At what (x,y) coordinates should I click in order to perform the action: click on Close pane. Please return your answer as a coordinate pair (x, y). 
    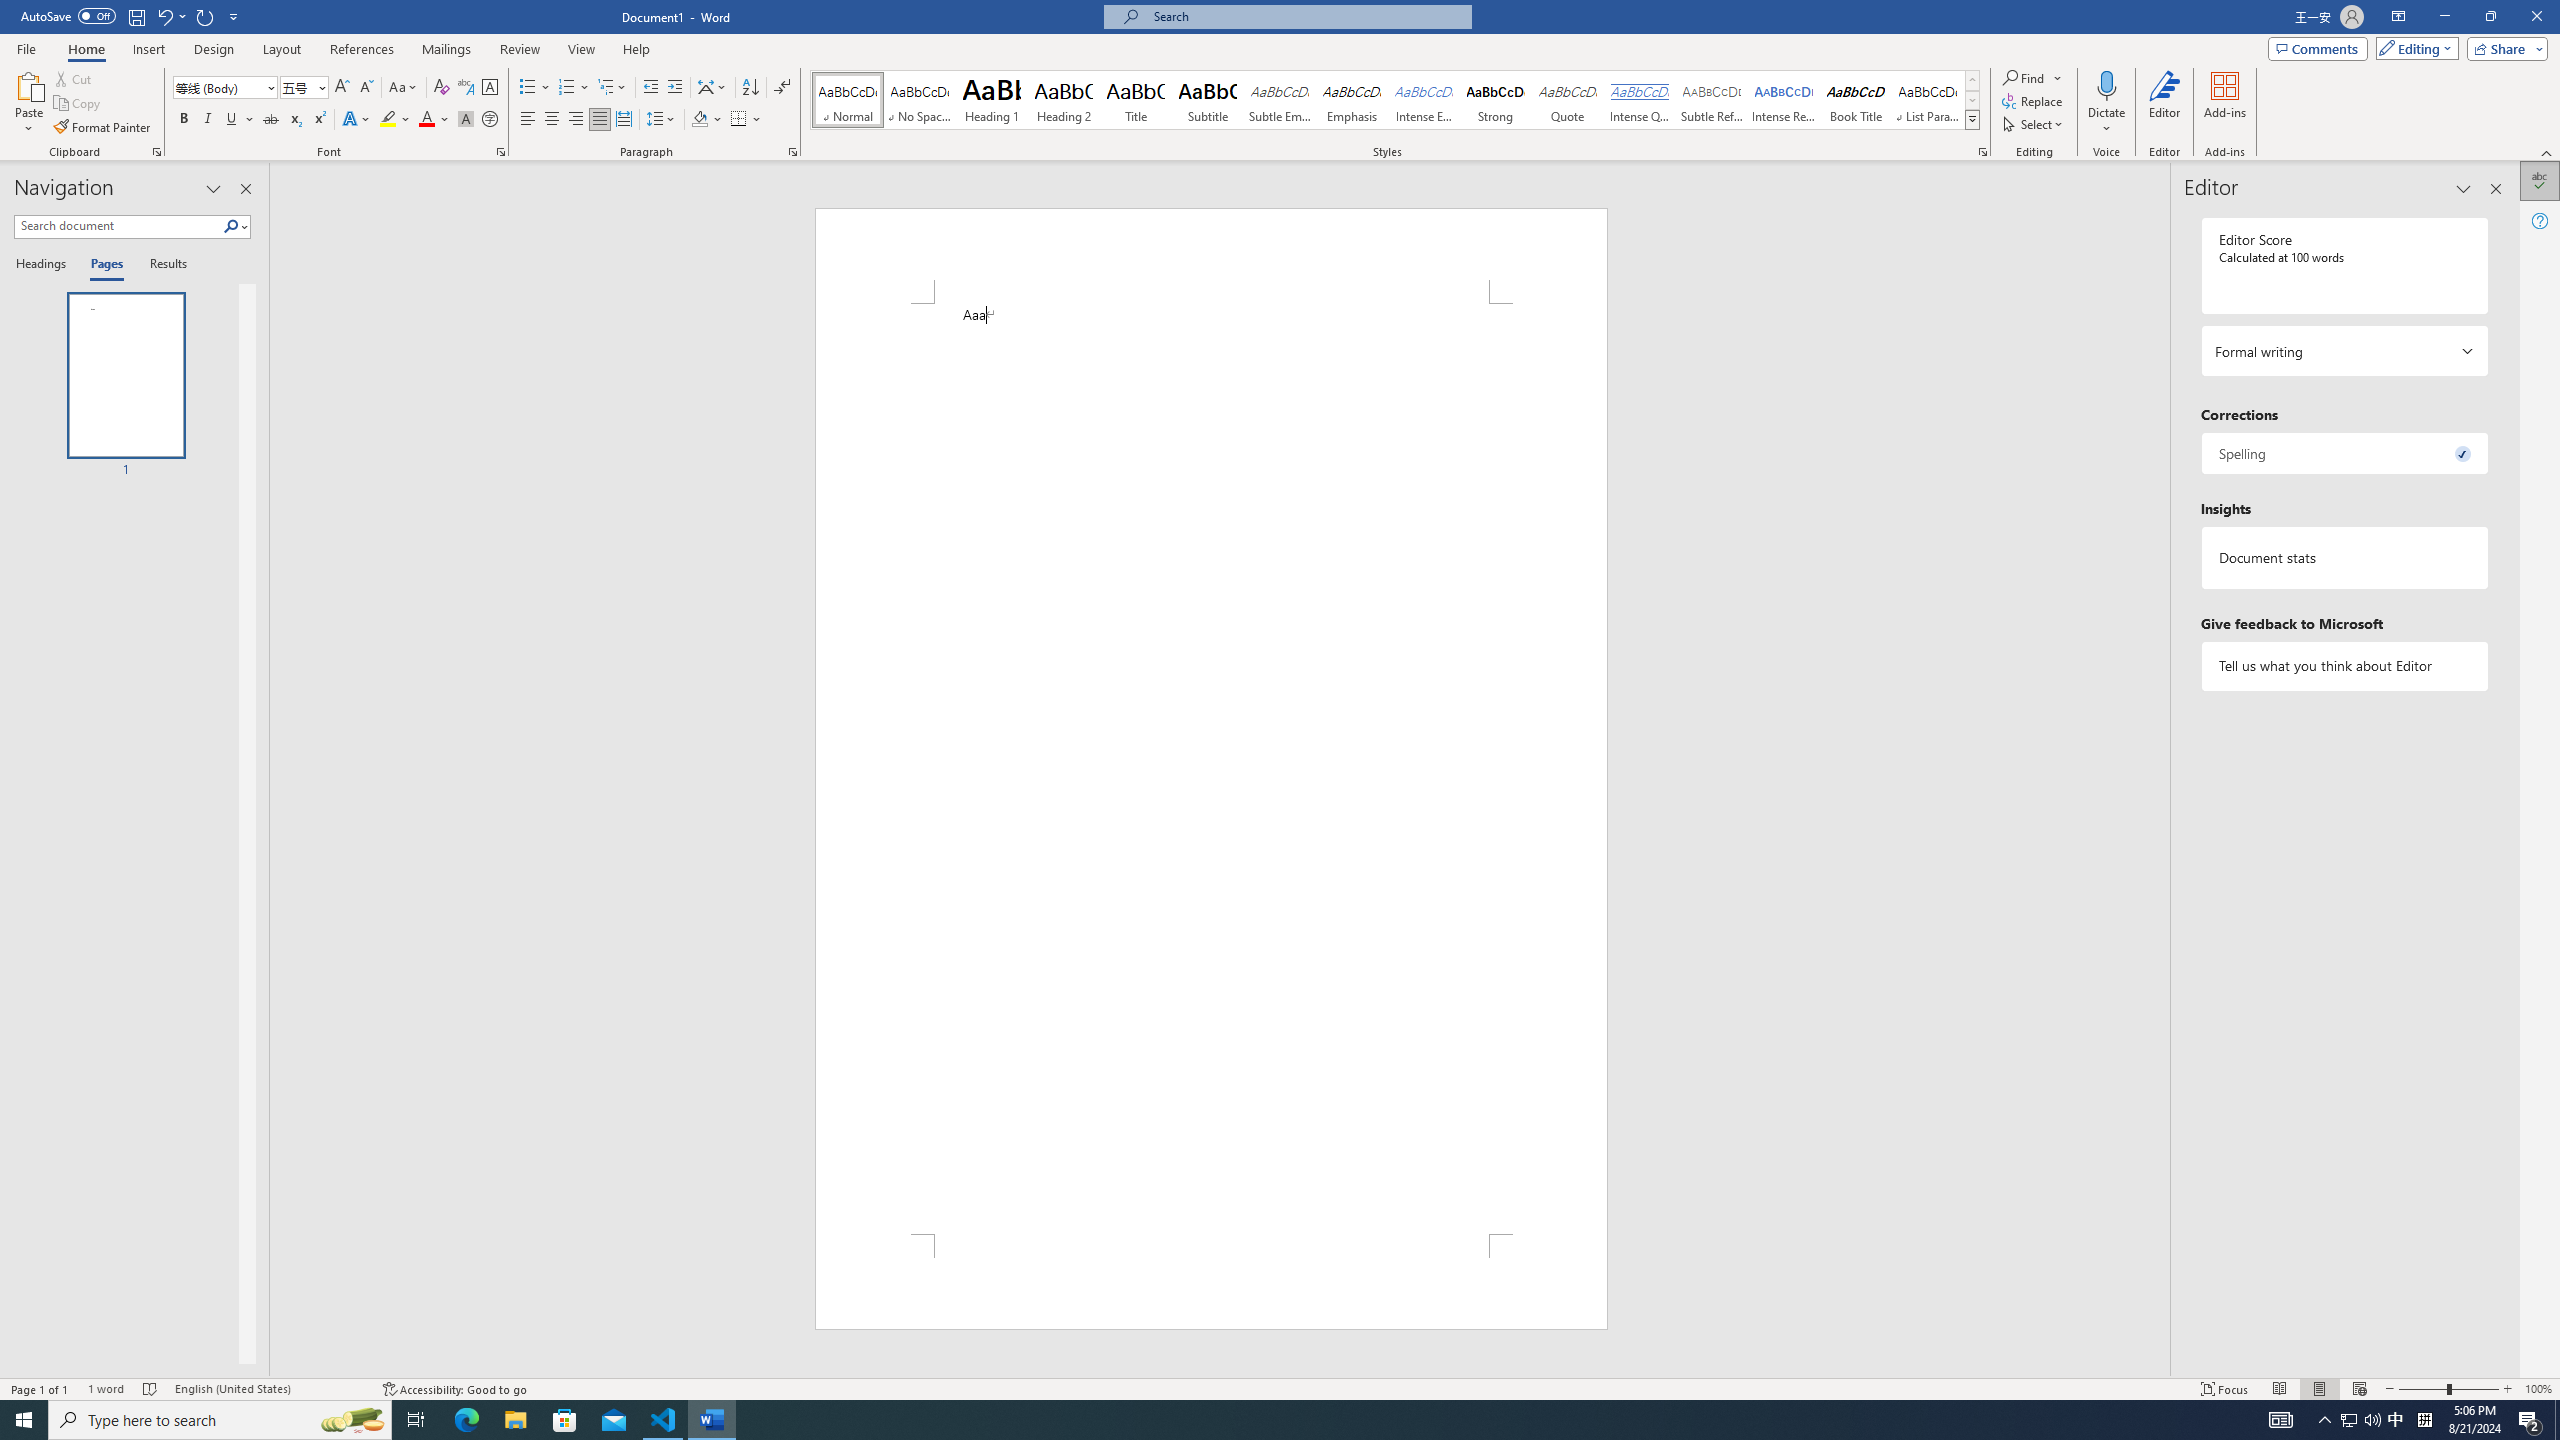
    Looking at the image, I should click on (245, 189).